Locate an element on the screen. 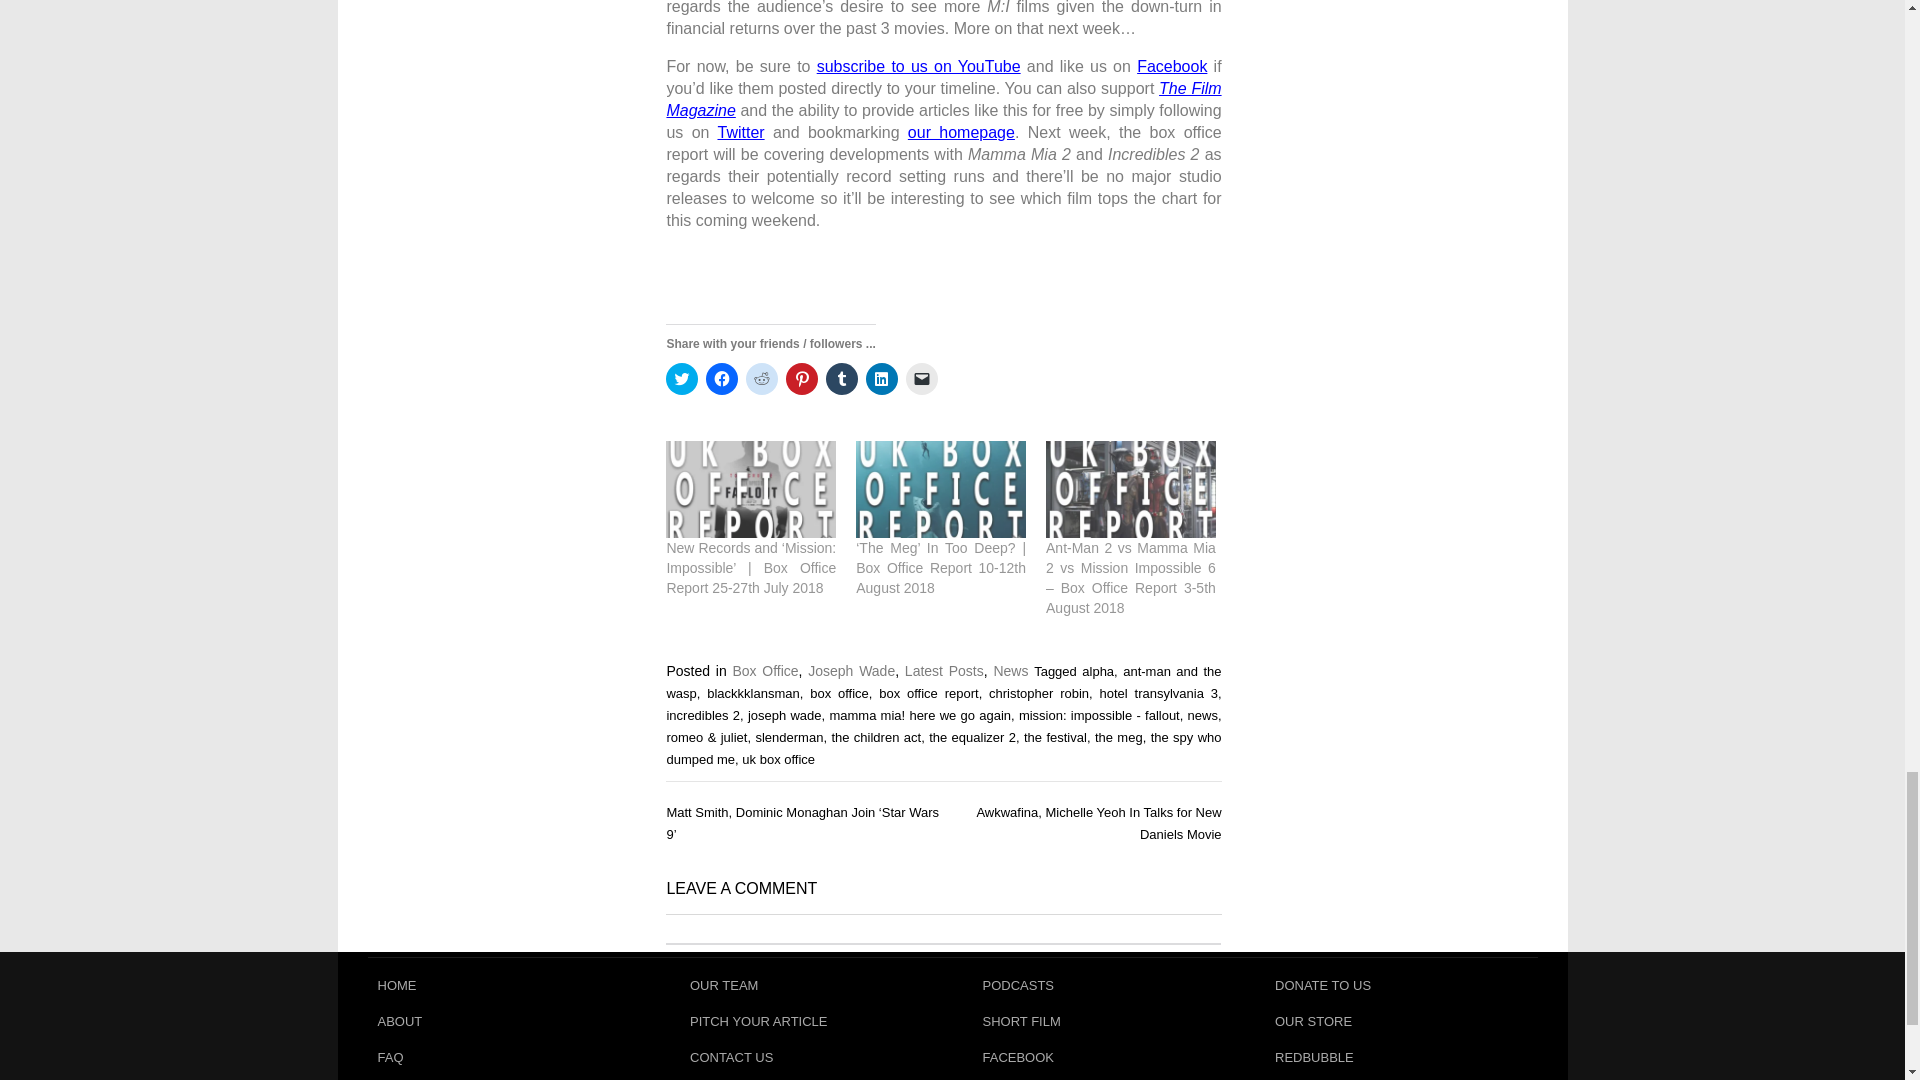 This screenshot has width=1920, height=1080. Click to share on Tumblr is located at coordinates (842, 378).